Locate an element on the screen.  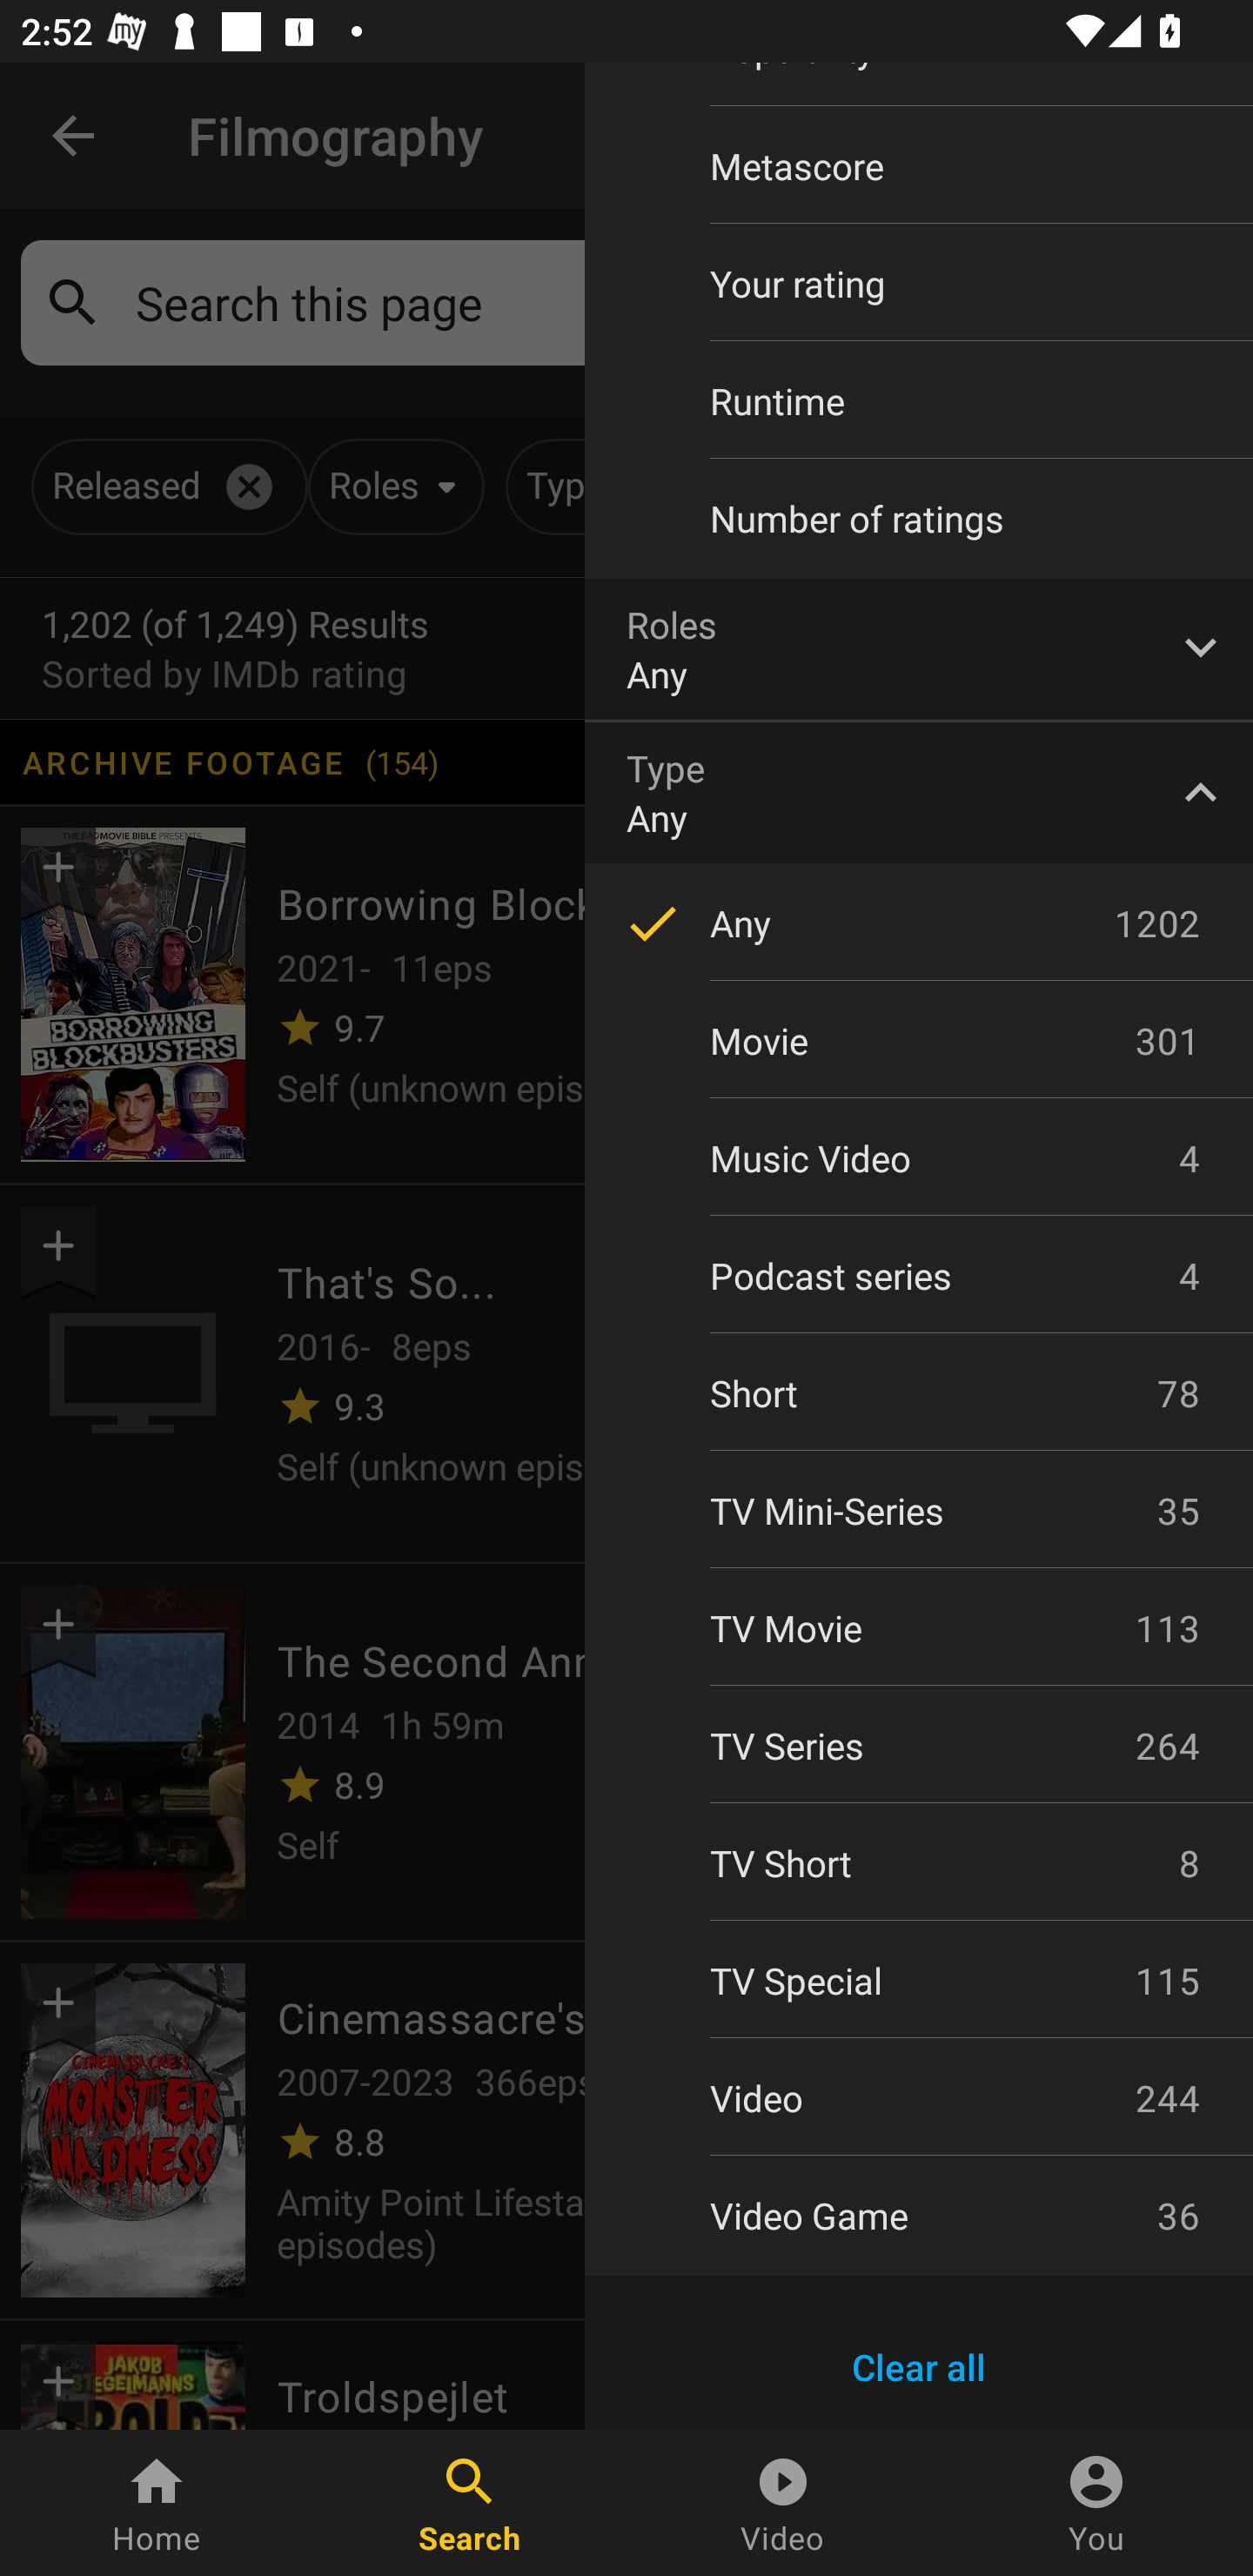
Metascore is located at coordinates (919, 165).